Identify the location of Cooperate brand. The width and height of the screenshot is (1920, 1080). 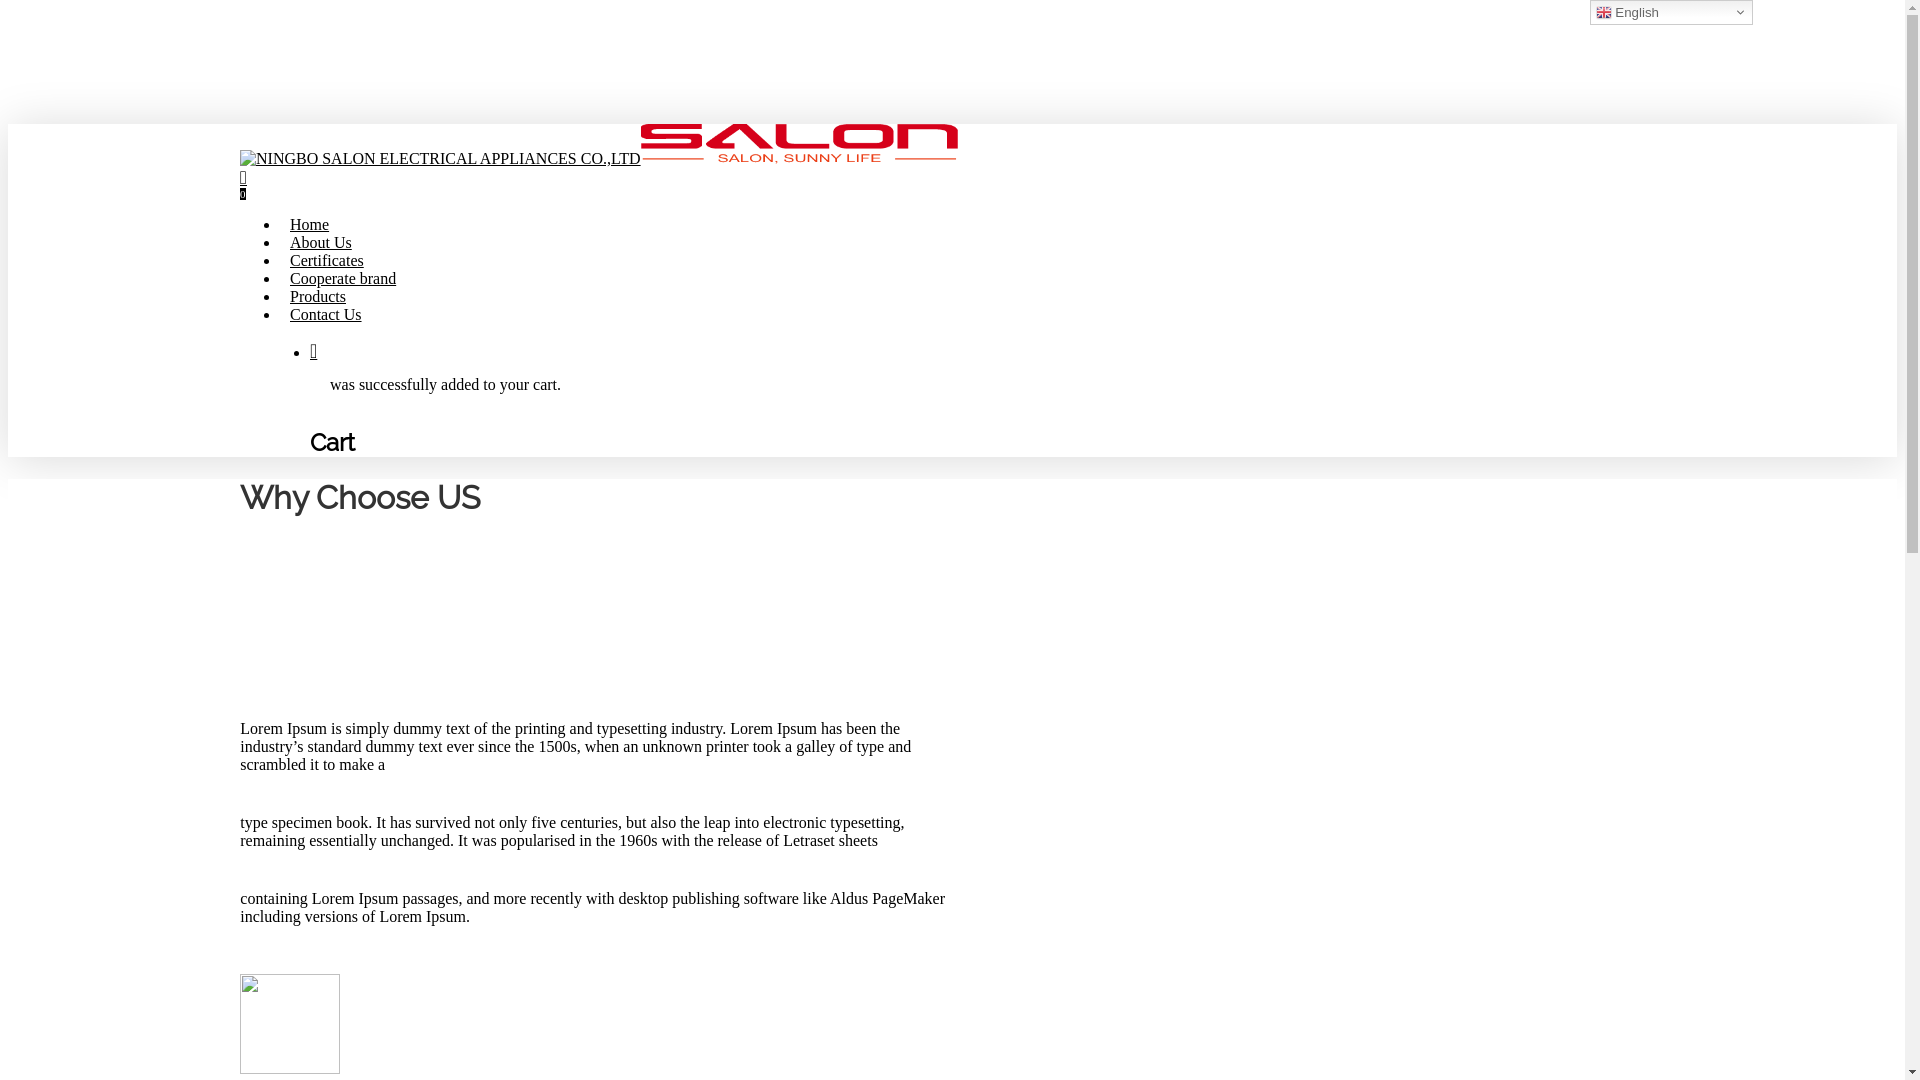
(343, 278).